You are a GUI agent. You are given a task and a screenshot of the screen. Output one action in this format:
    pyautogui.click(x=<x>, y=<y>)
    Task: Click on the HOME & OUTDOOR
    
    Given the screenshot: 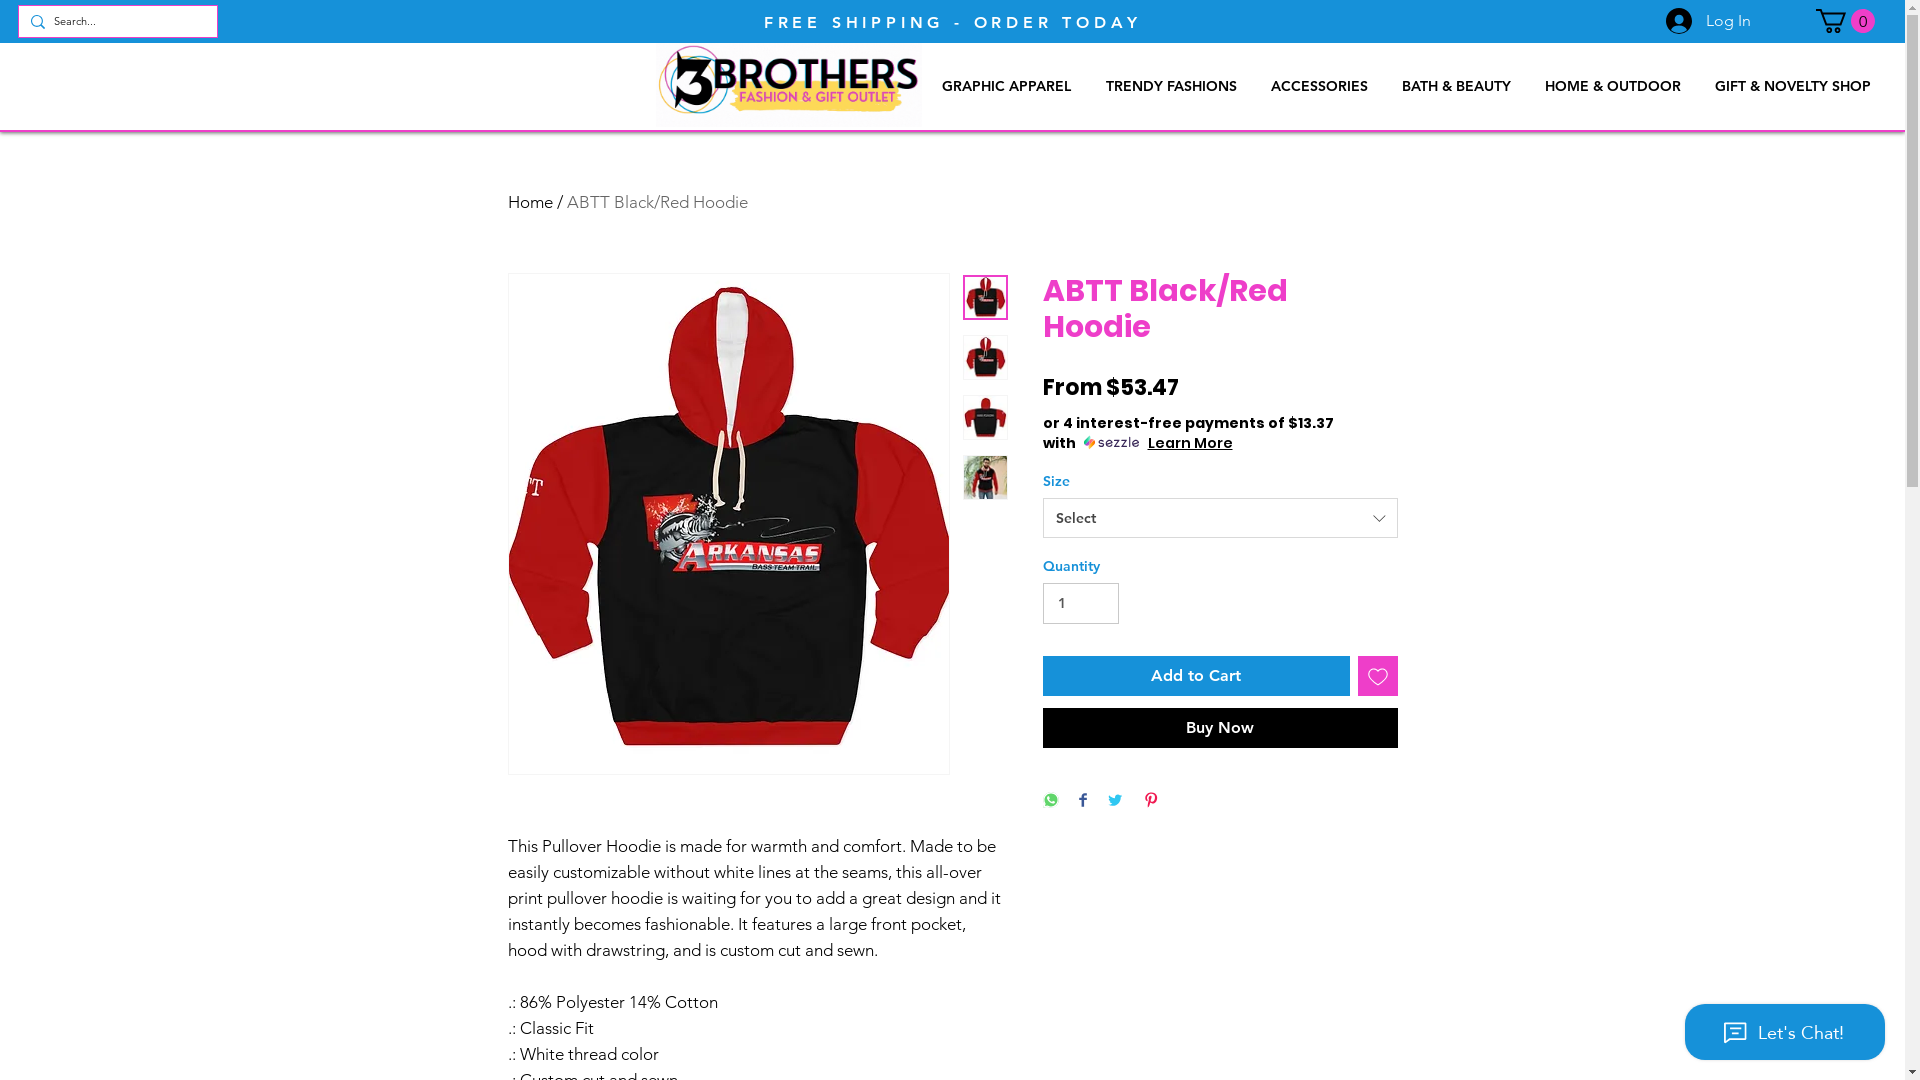 What is the action you would take?
    pyautogui.click(x=1613, y=86)
    